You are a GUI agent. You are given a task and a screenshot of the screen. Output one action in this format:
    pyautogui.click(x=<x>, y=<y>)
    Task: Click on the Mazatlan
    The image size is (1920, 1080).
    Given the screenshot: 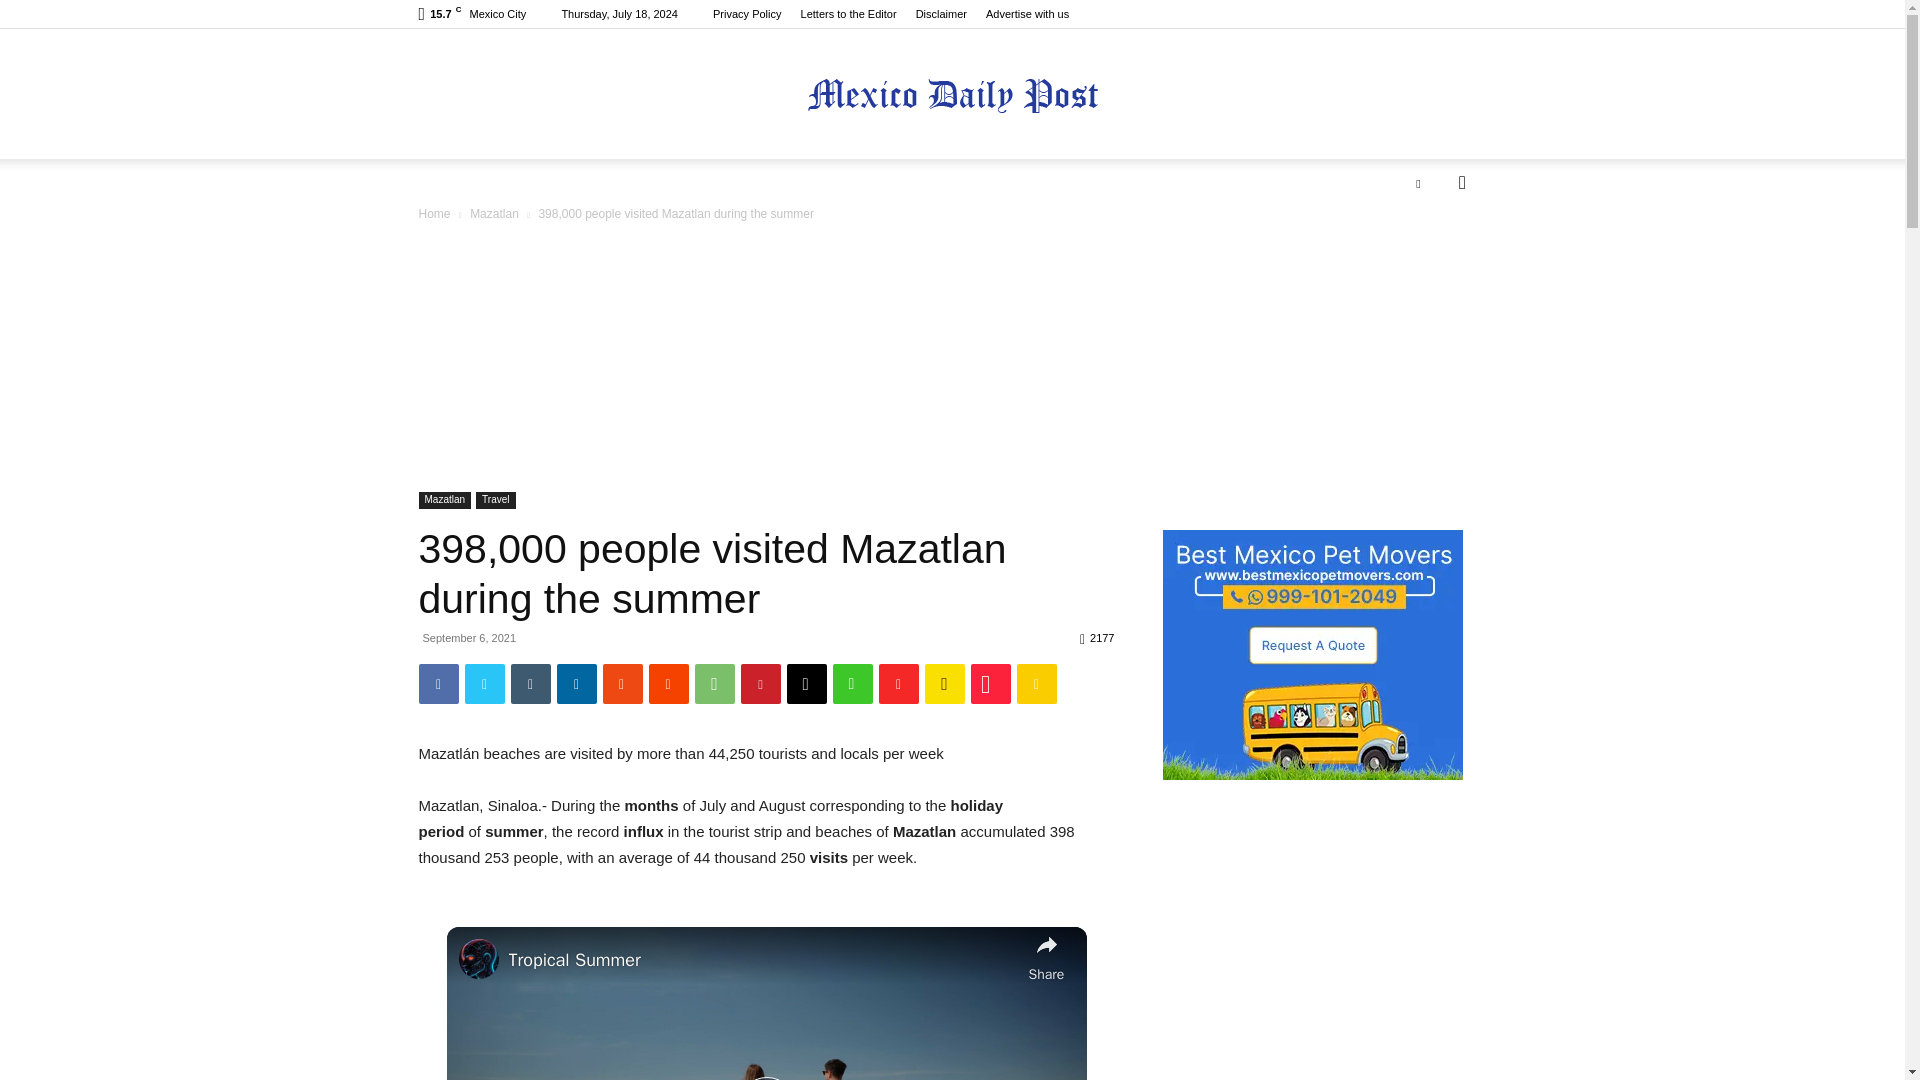 What is the action you would take?
    pyautogui.click(x=444, y=500)
    